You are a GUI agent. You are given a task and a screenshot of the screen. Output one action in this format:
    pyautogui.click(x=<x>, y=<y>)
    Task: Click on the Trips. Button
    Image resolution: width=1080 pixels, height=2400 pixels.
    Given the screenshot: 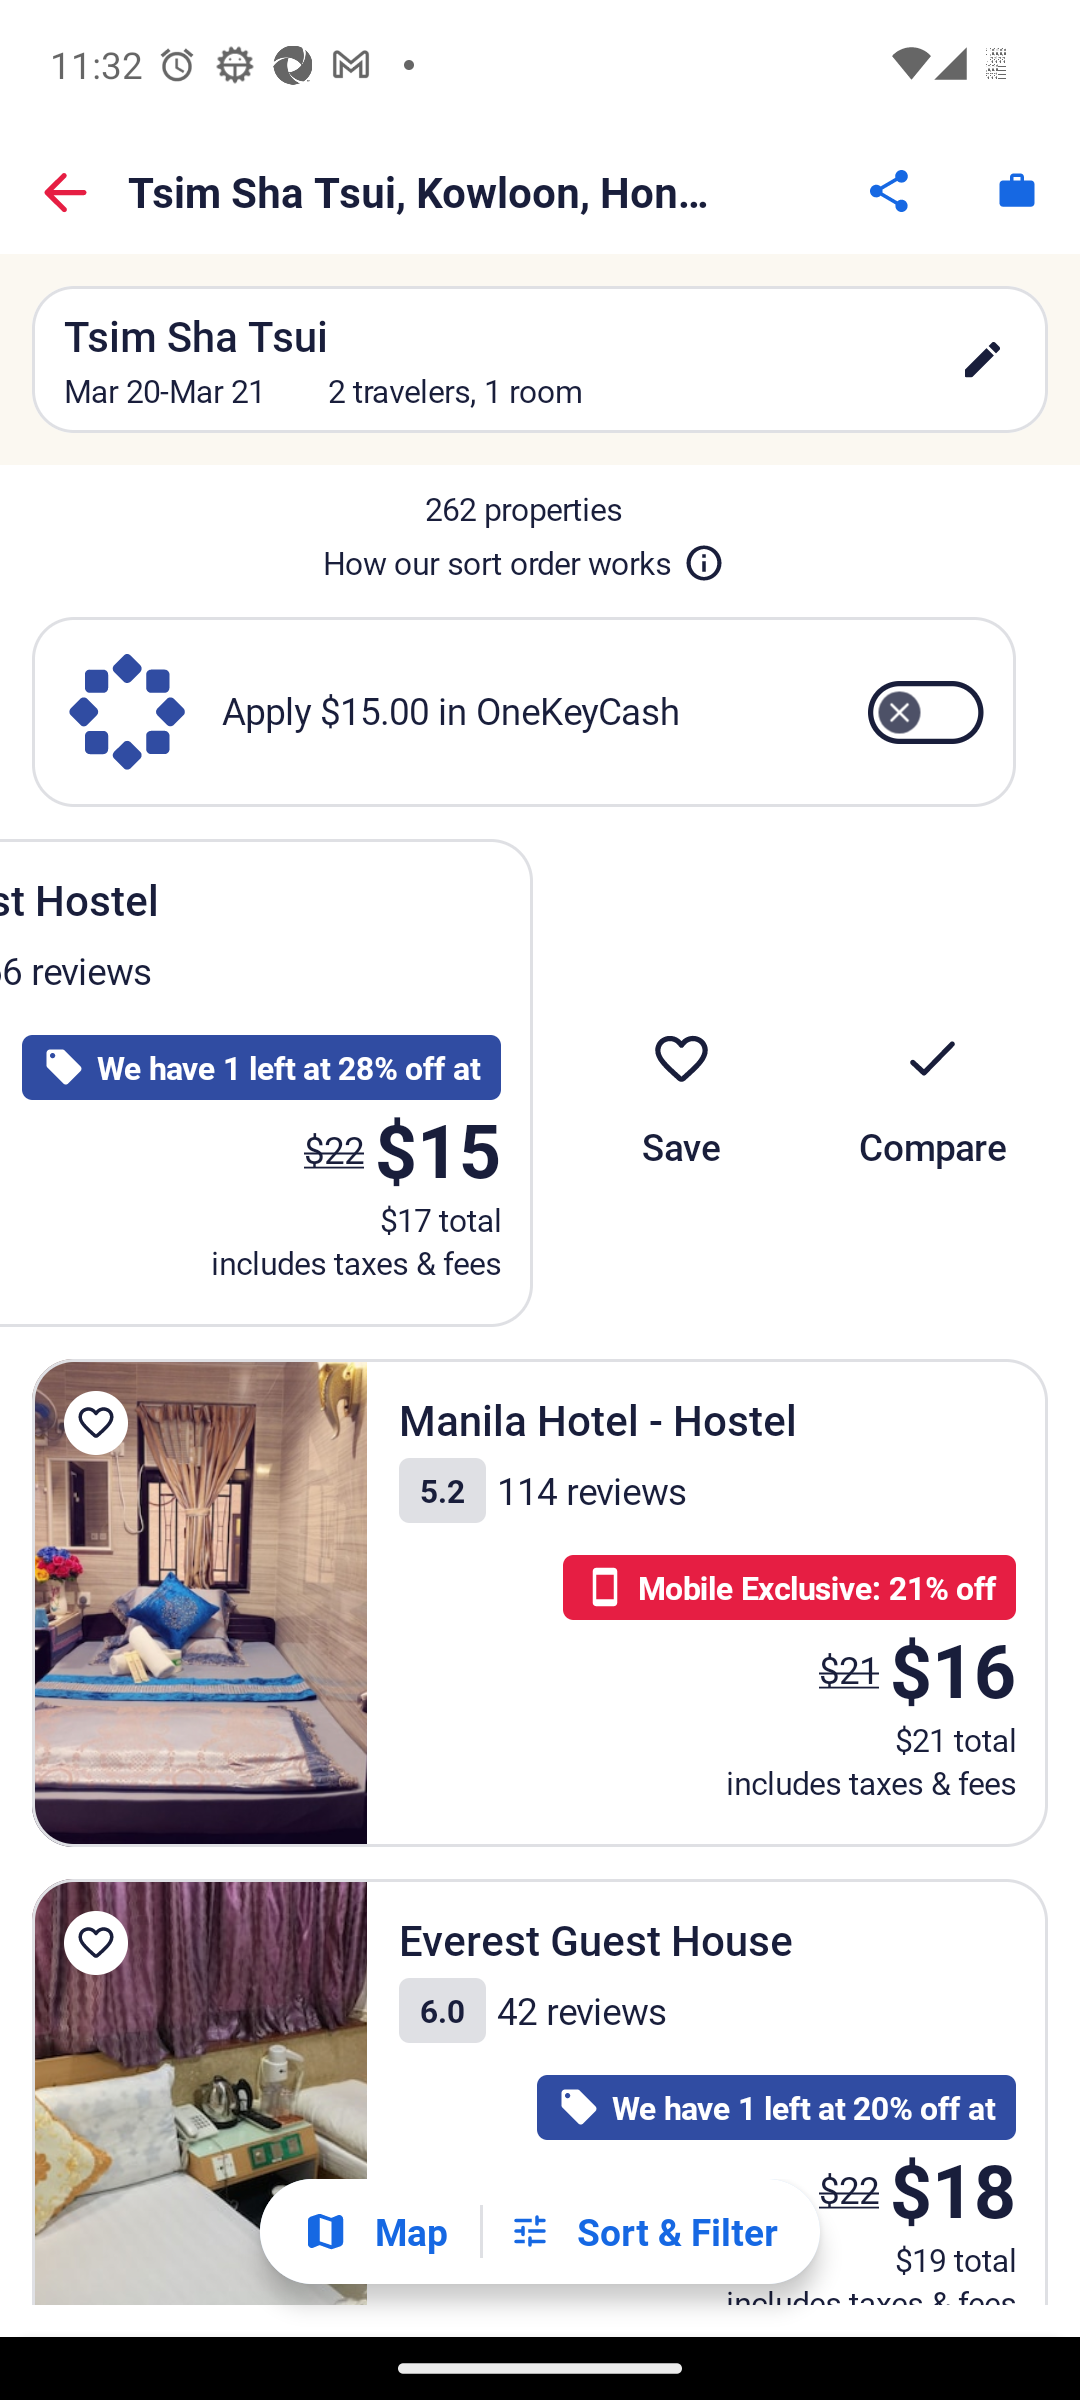 What is the action you would take?
    pyautogui.click(x=1016, y=190)
    